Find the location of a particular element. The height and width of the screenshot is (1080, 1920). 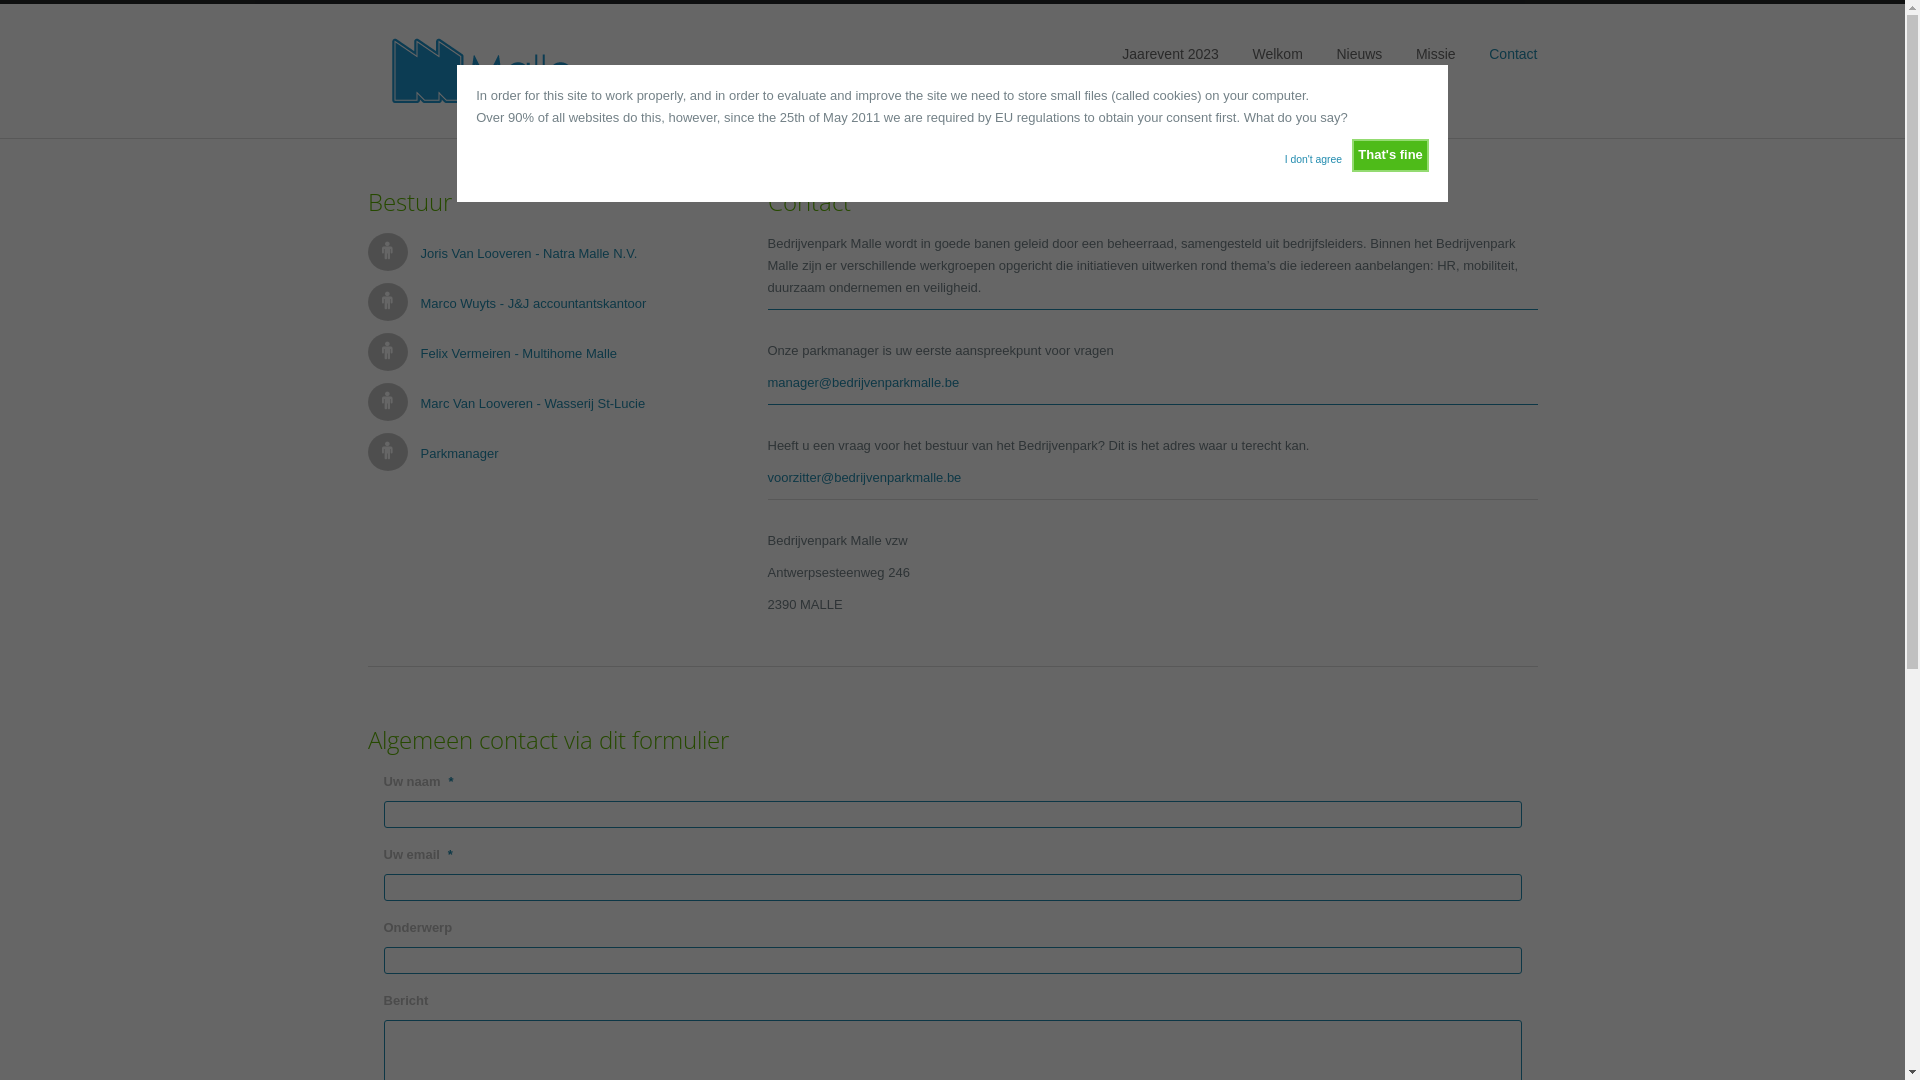

Marc Van Looveren - Wasserij St-Lucie is located at coordinates (532, 404).